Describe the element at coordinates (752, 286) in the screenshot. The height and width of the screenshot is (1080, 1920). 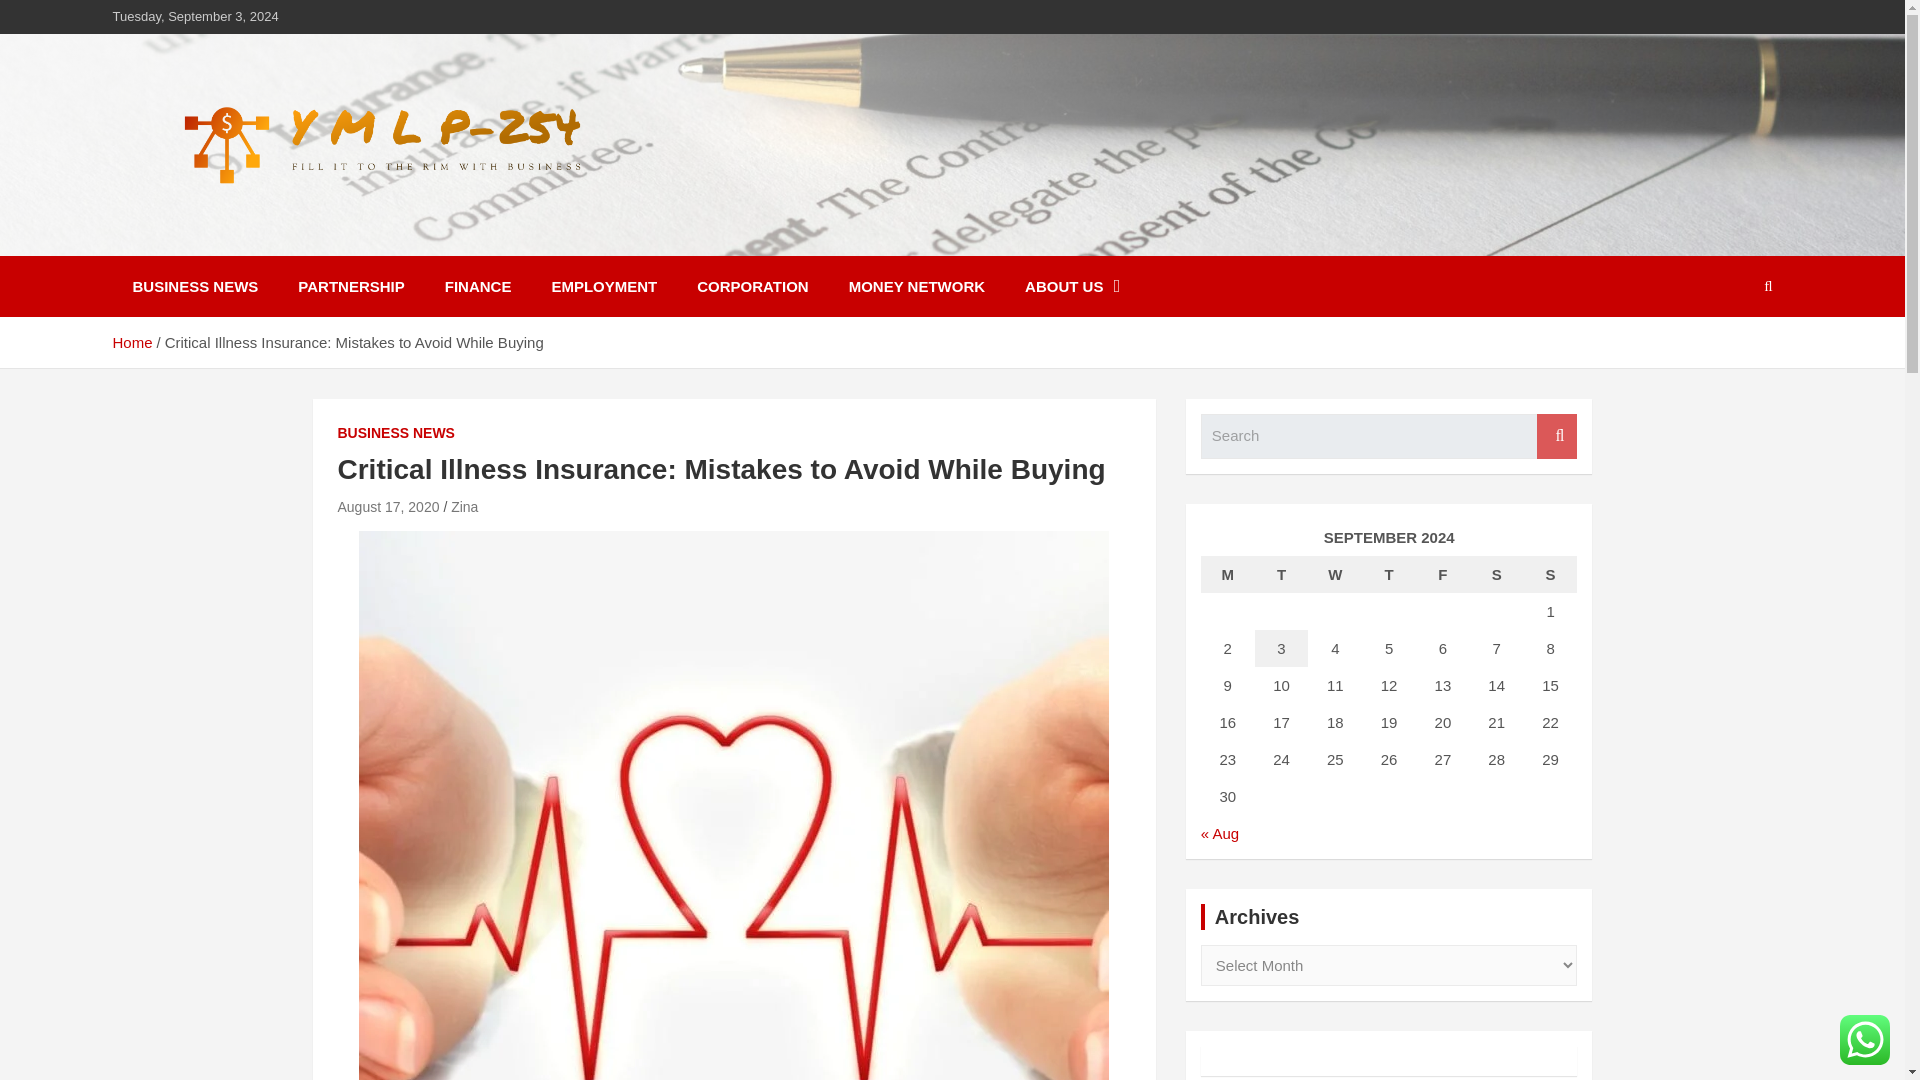
I see `CORPORATION` at that location.